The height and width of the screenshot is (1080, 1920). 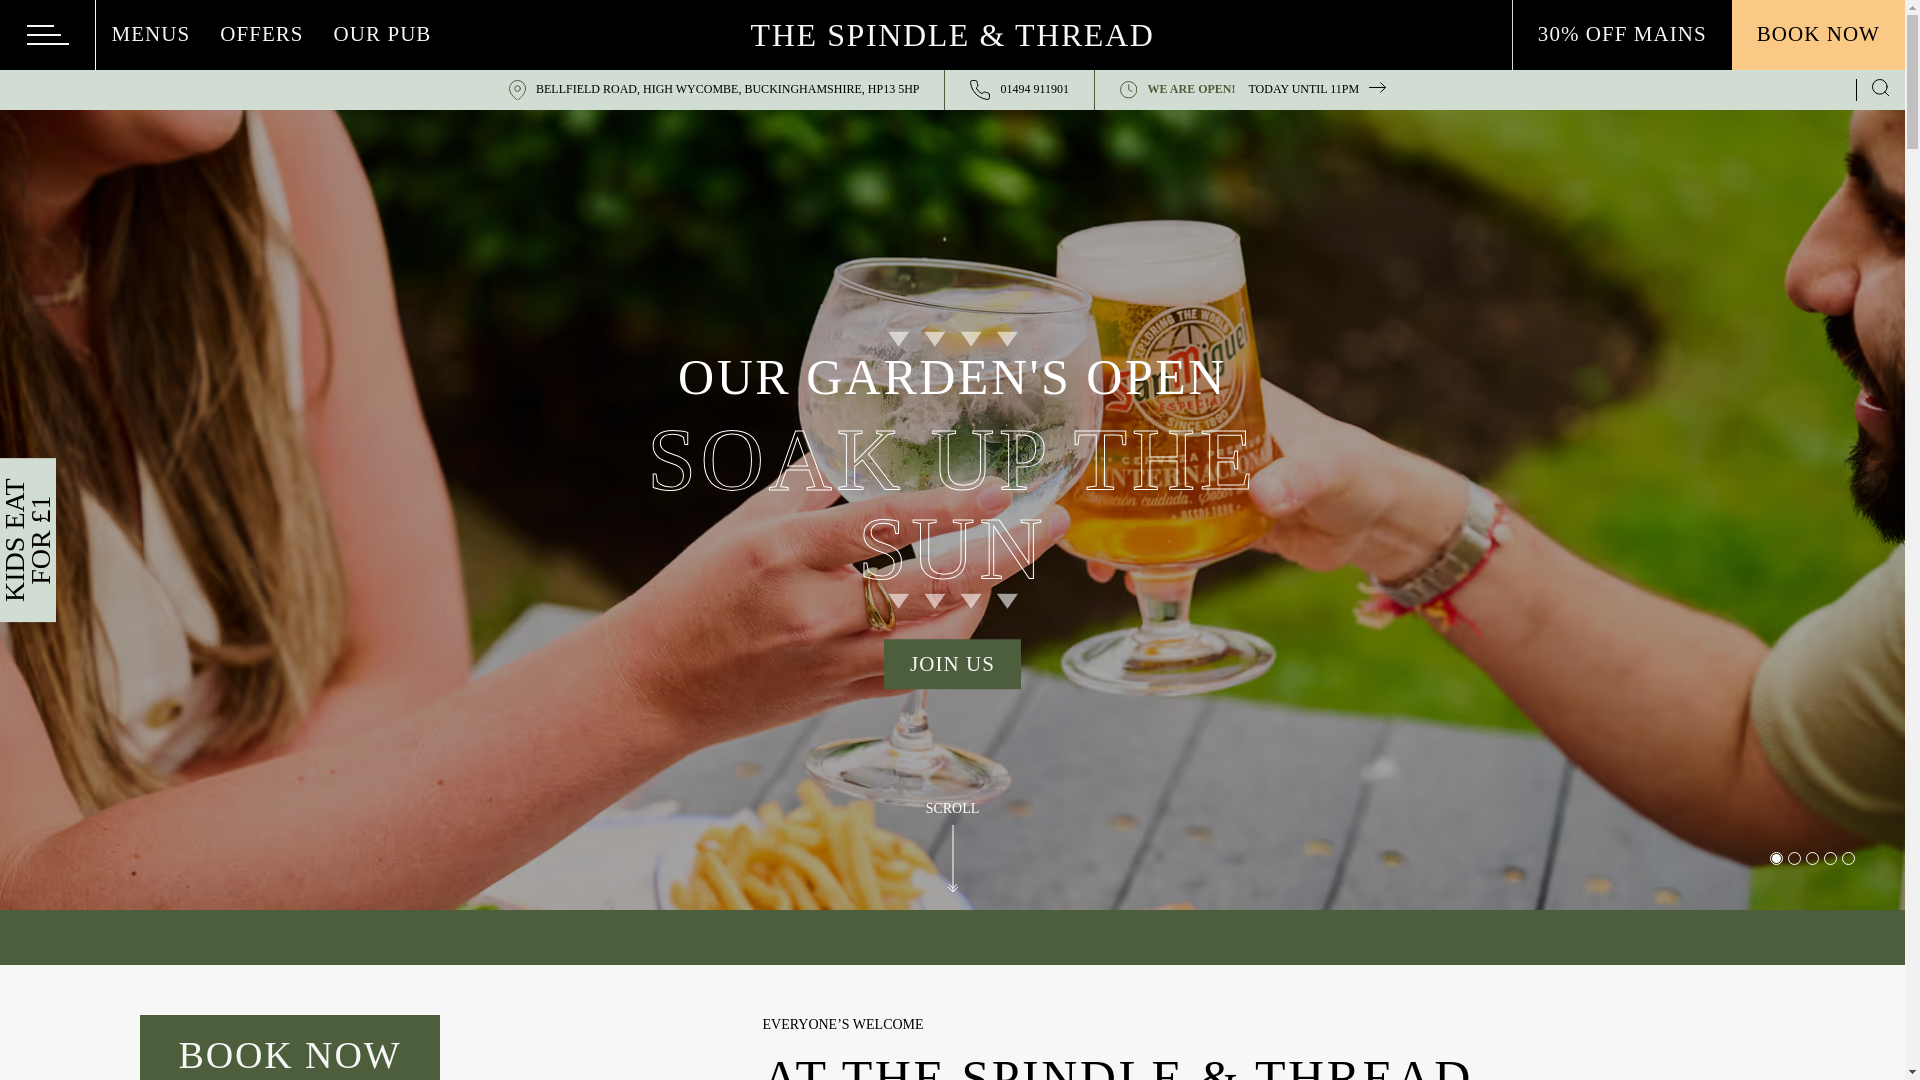 What do you see at coordinates (1270, 90) in the screenshot?
I see `Set of Triangles Icon` at bounding box center [1270, 90].